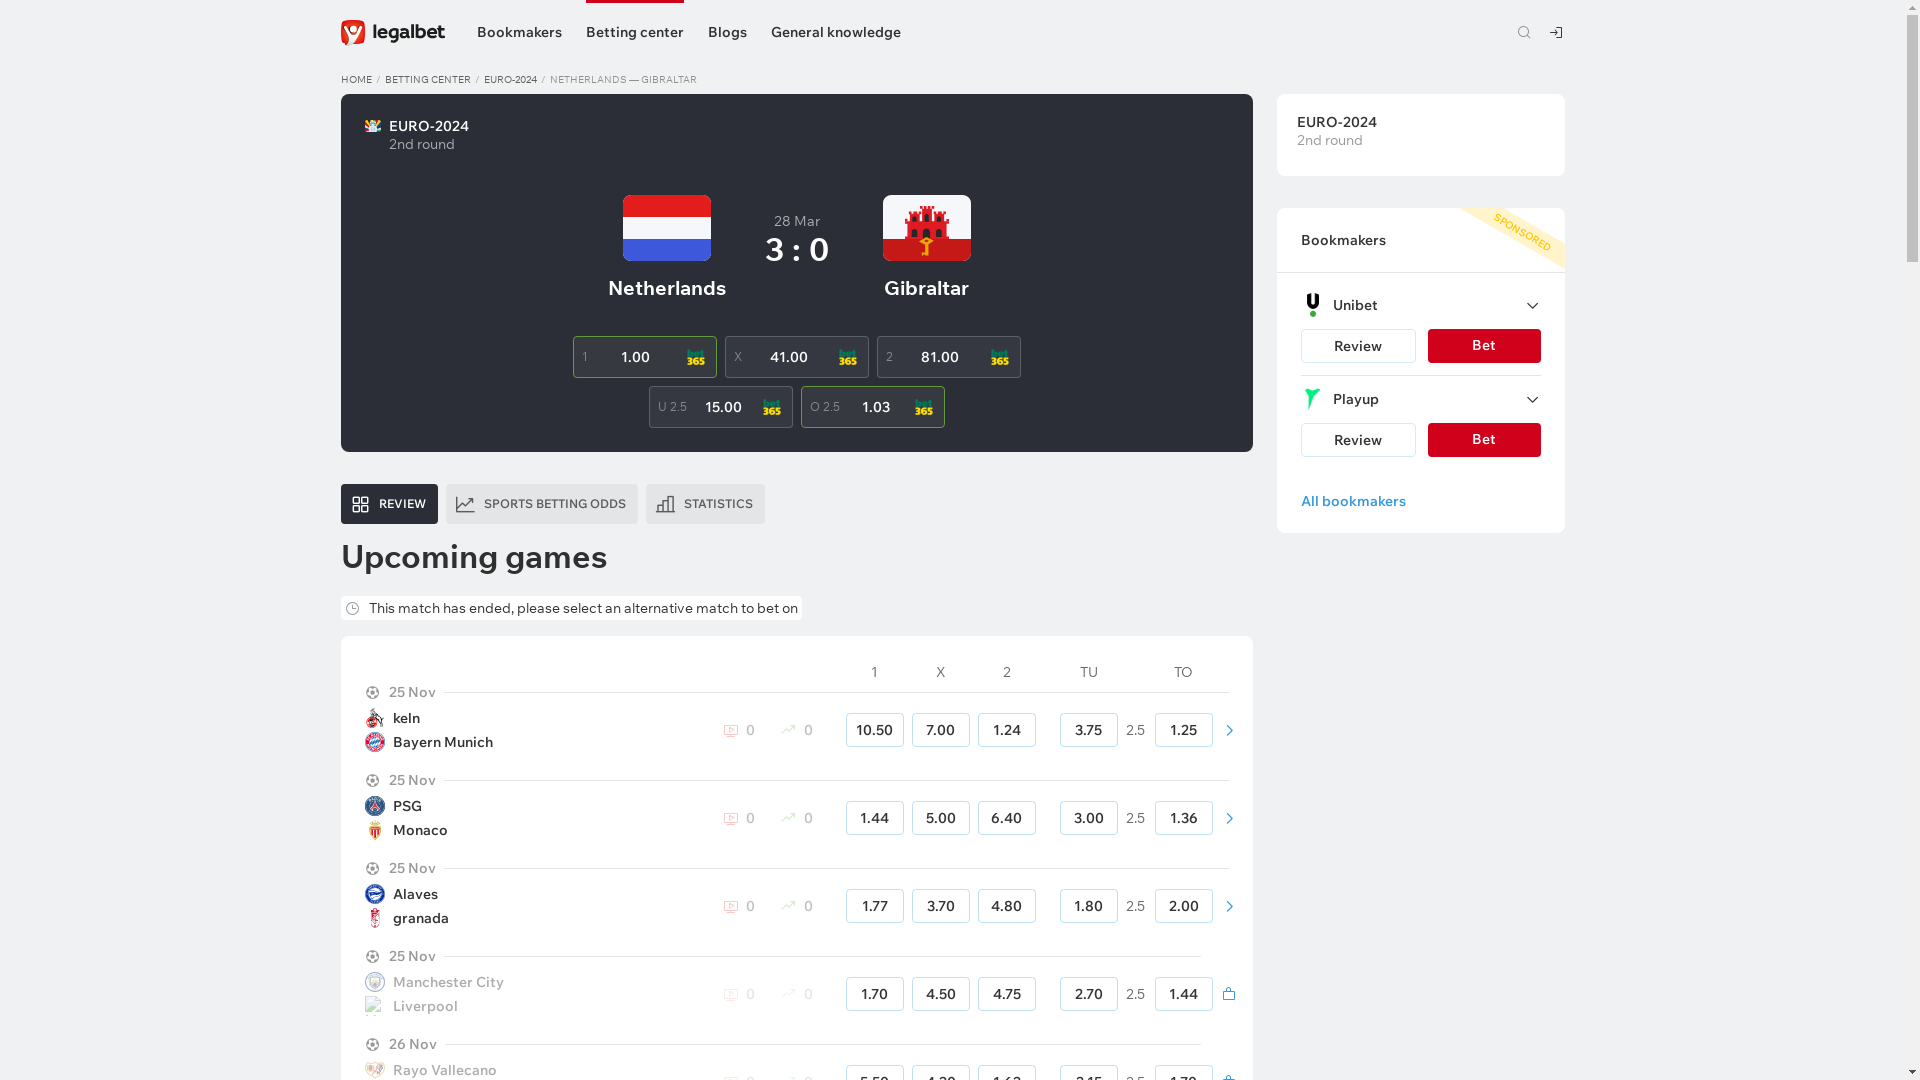 The image size is (1920, 1080). I want to click on 0, so click(739, 994).